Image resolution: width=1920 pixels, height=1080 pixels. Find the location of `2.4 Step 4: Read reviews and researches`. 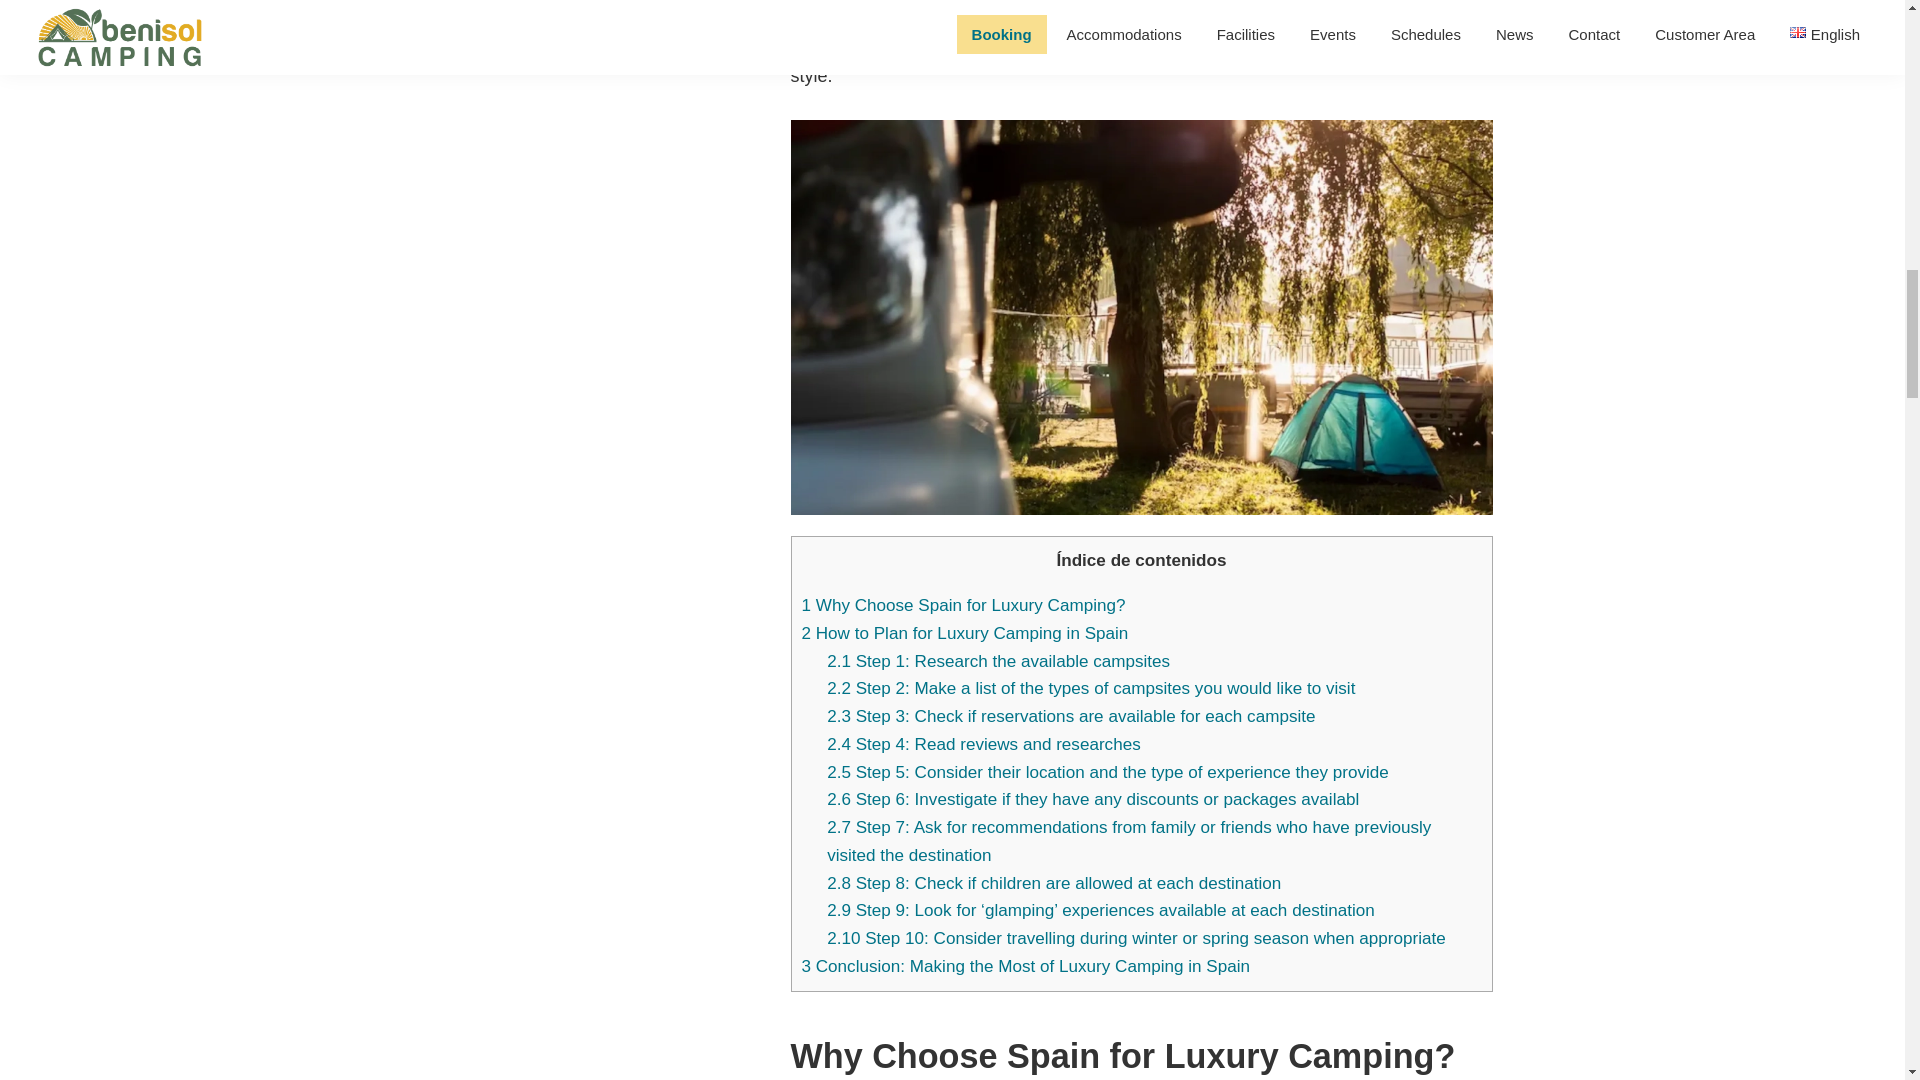

2.4 Step 4: Read reviews and researches is located at coordinates (984, 744).